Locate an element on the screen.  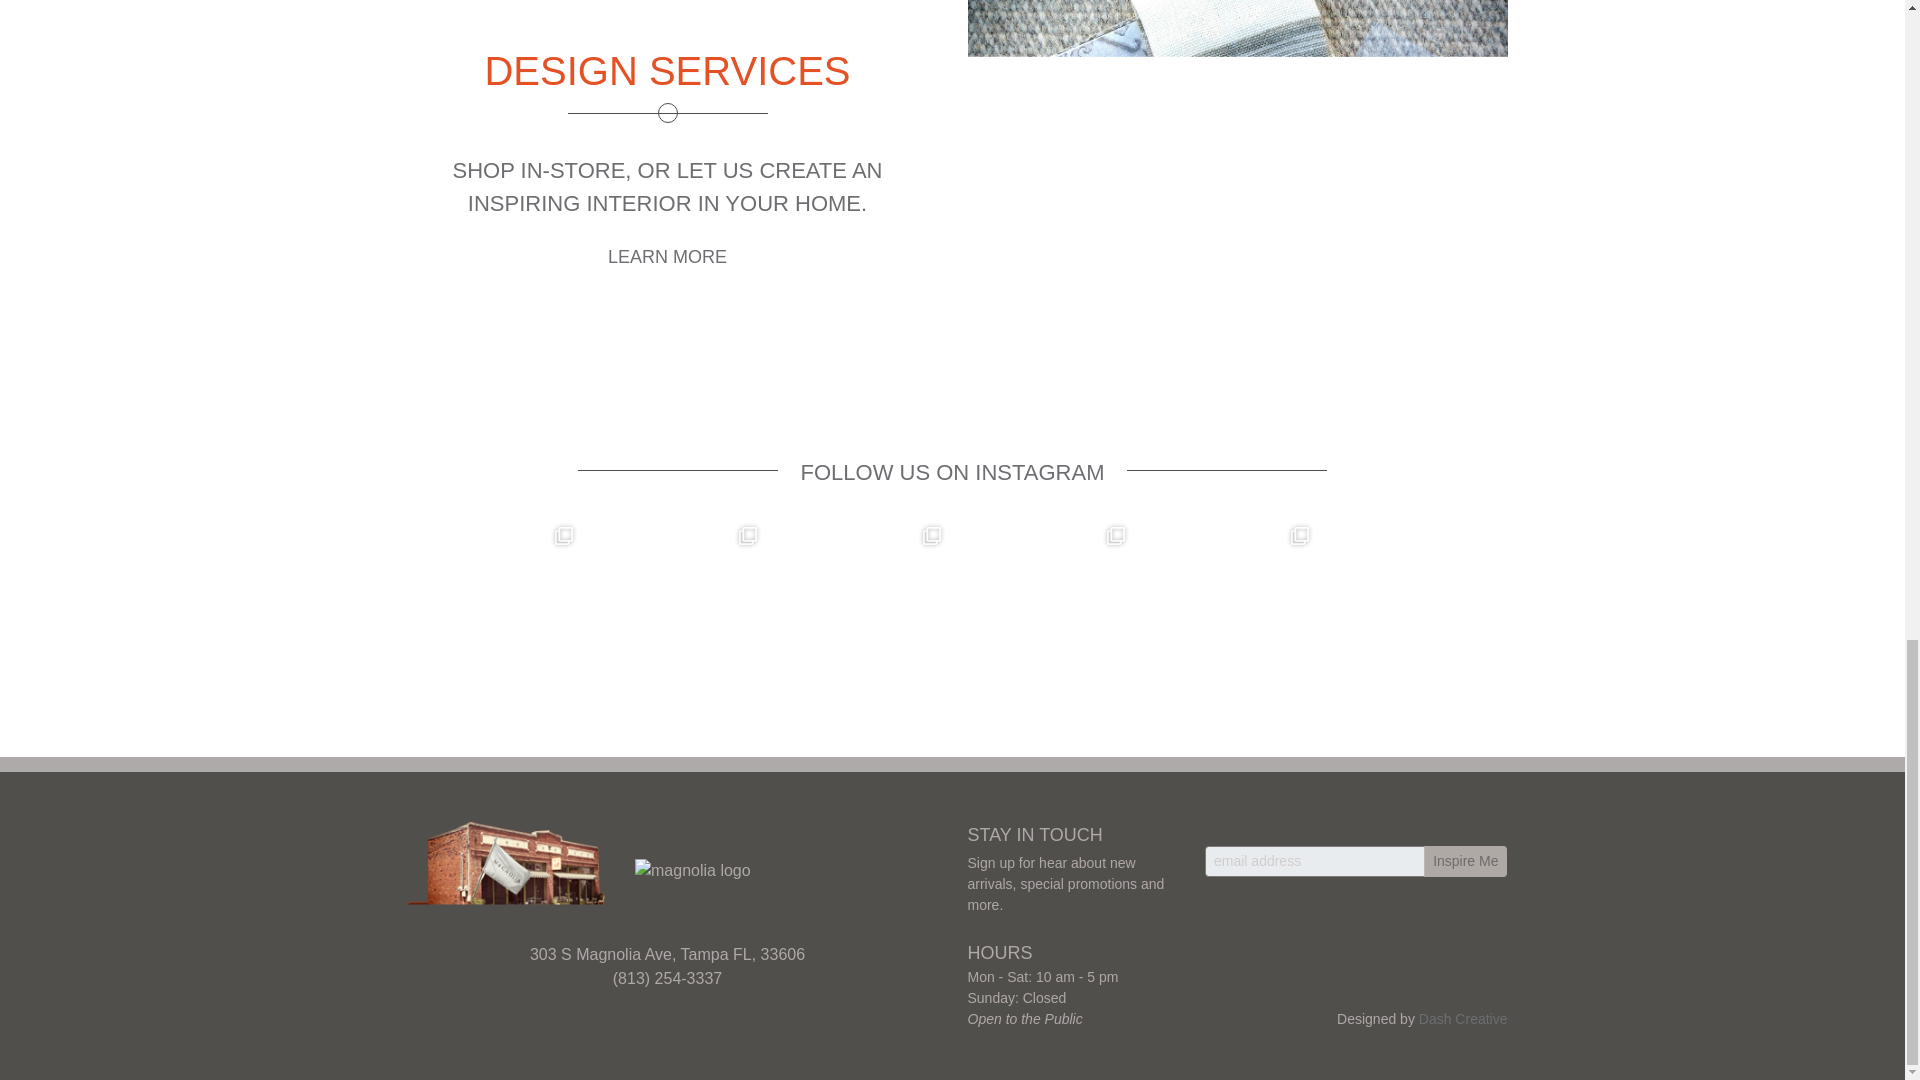
TIME TO TALK PILLOWS AND TEXTILES!!! ONE OF THE EA is located at coordinates (860, 608).